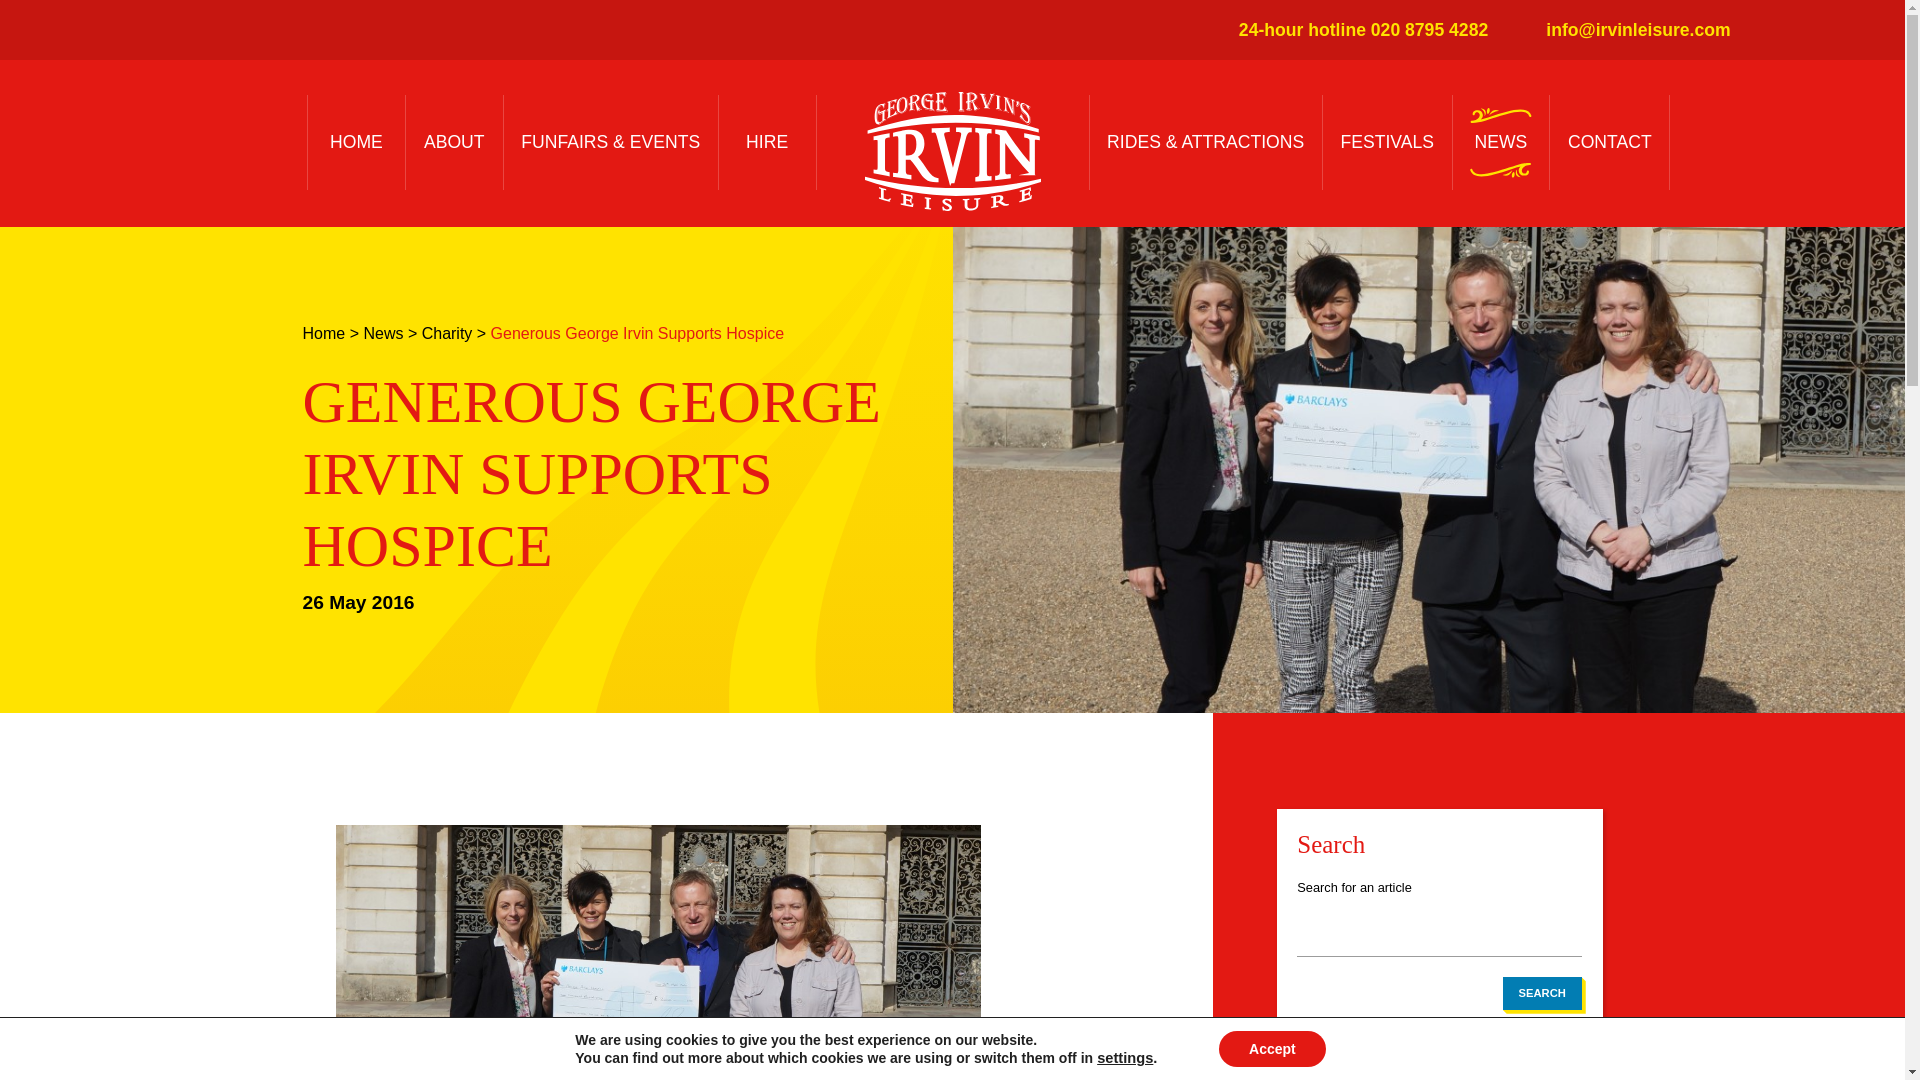 The height and width of the screenshot is (1080, 1920). What do you see at coordinates (1352, 30) in the screenshot?
I see `24-hour hotline 020 8795 4282` at bounding box center [1352, 30].